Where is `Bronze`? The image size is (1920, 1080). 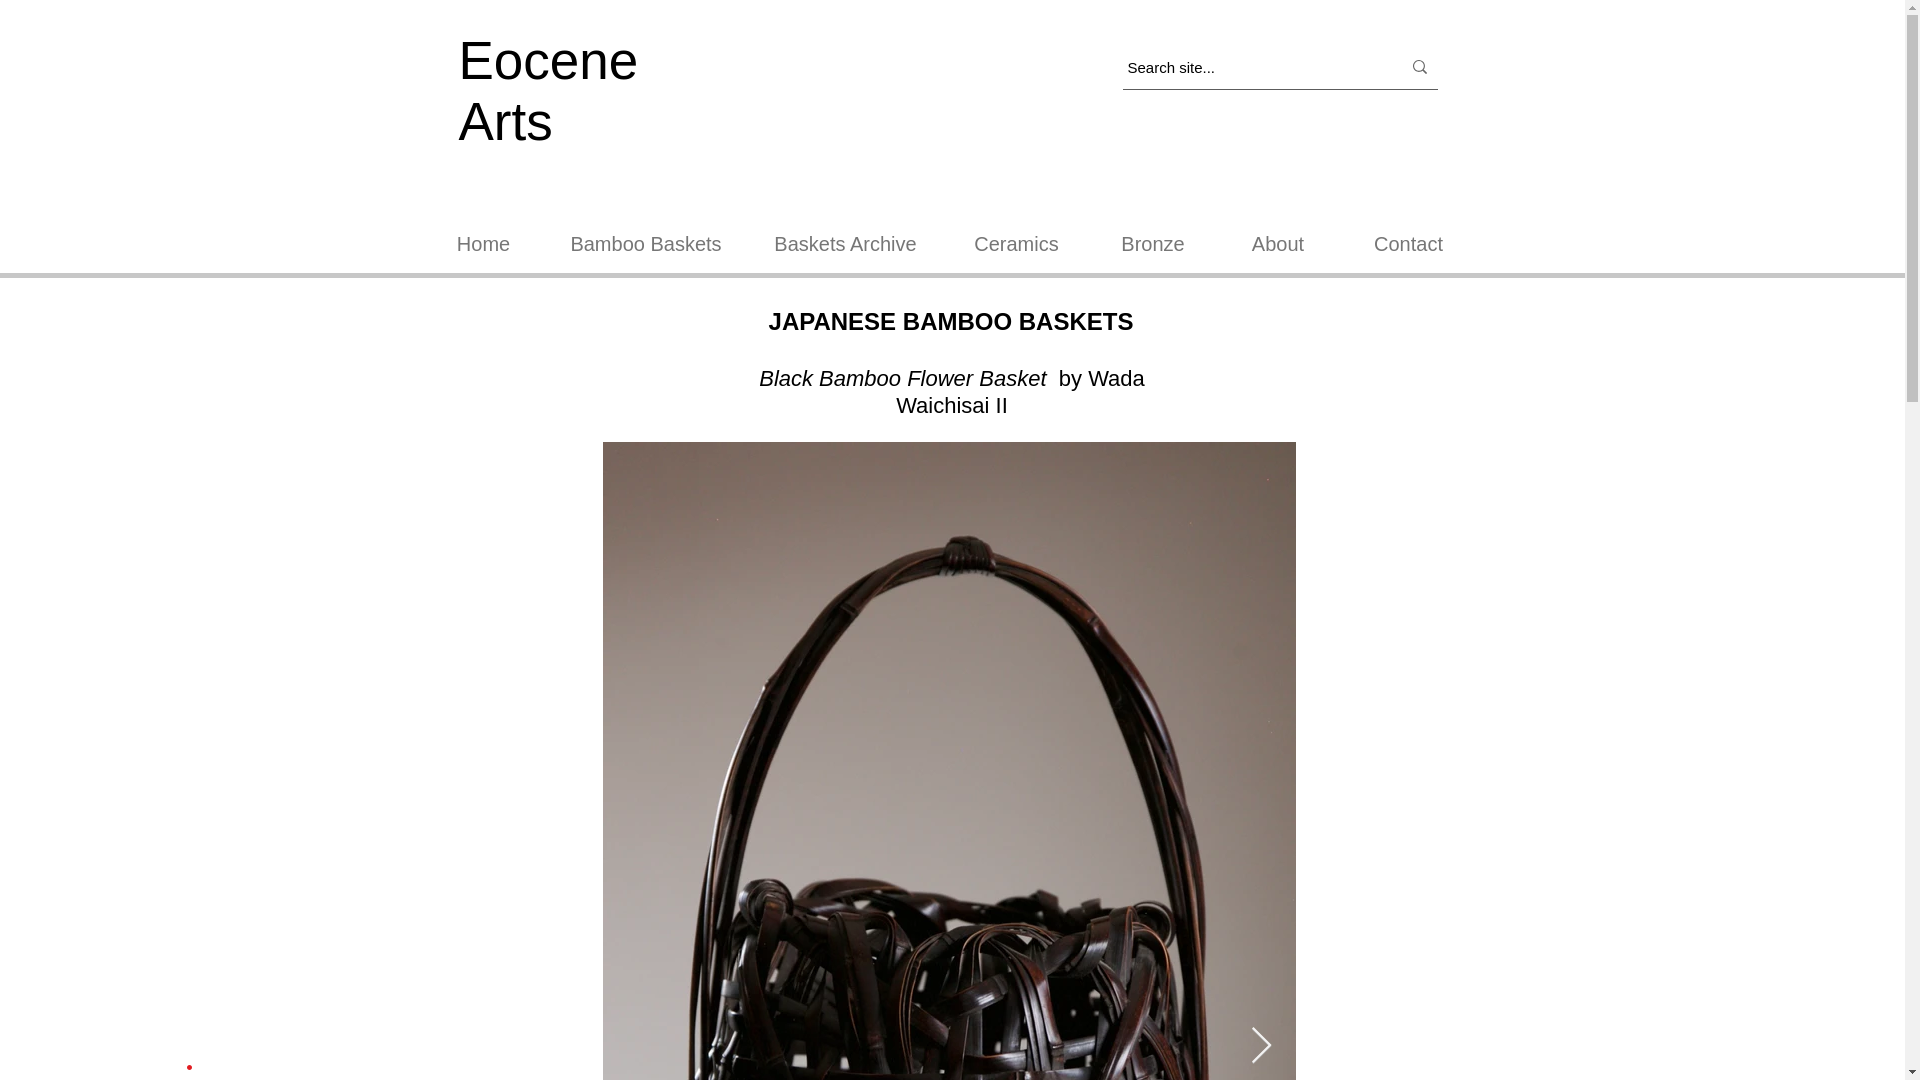
Bronze is located at coordinates (1154, 244).